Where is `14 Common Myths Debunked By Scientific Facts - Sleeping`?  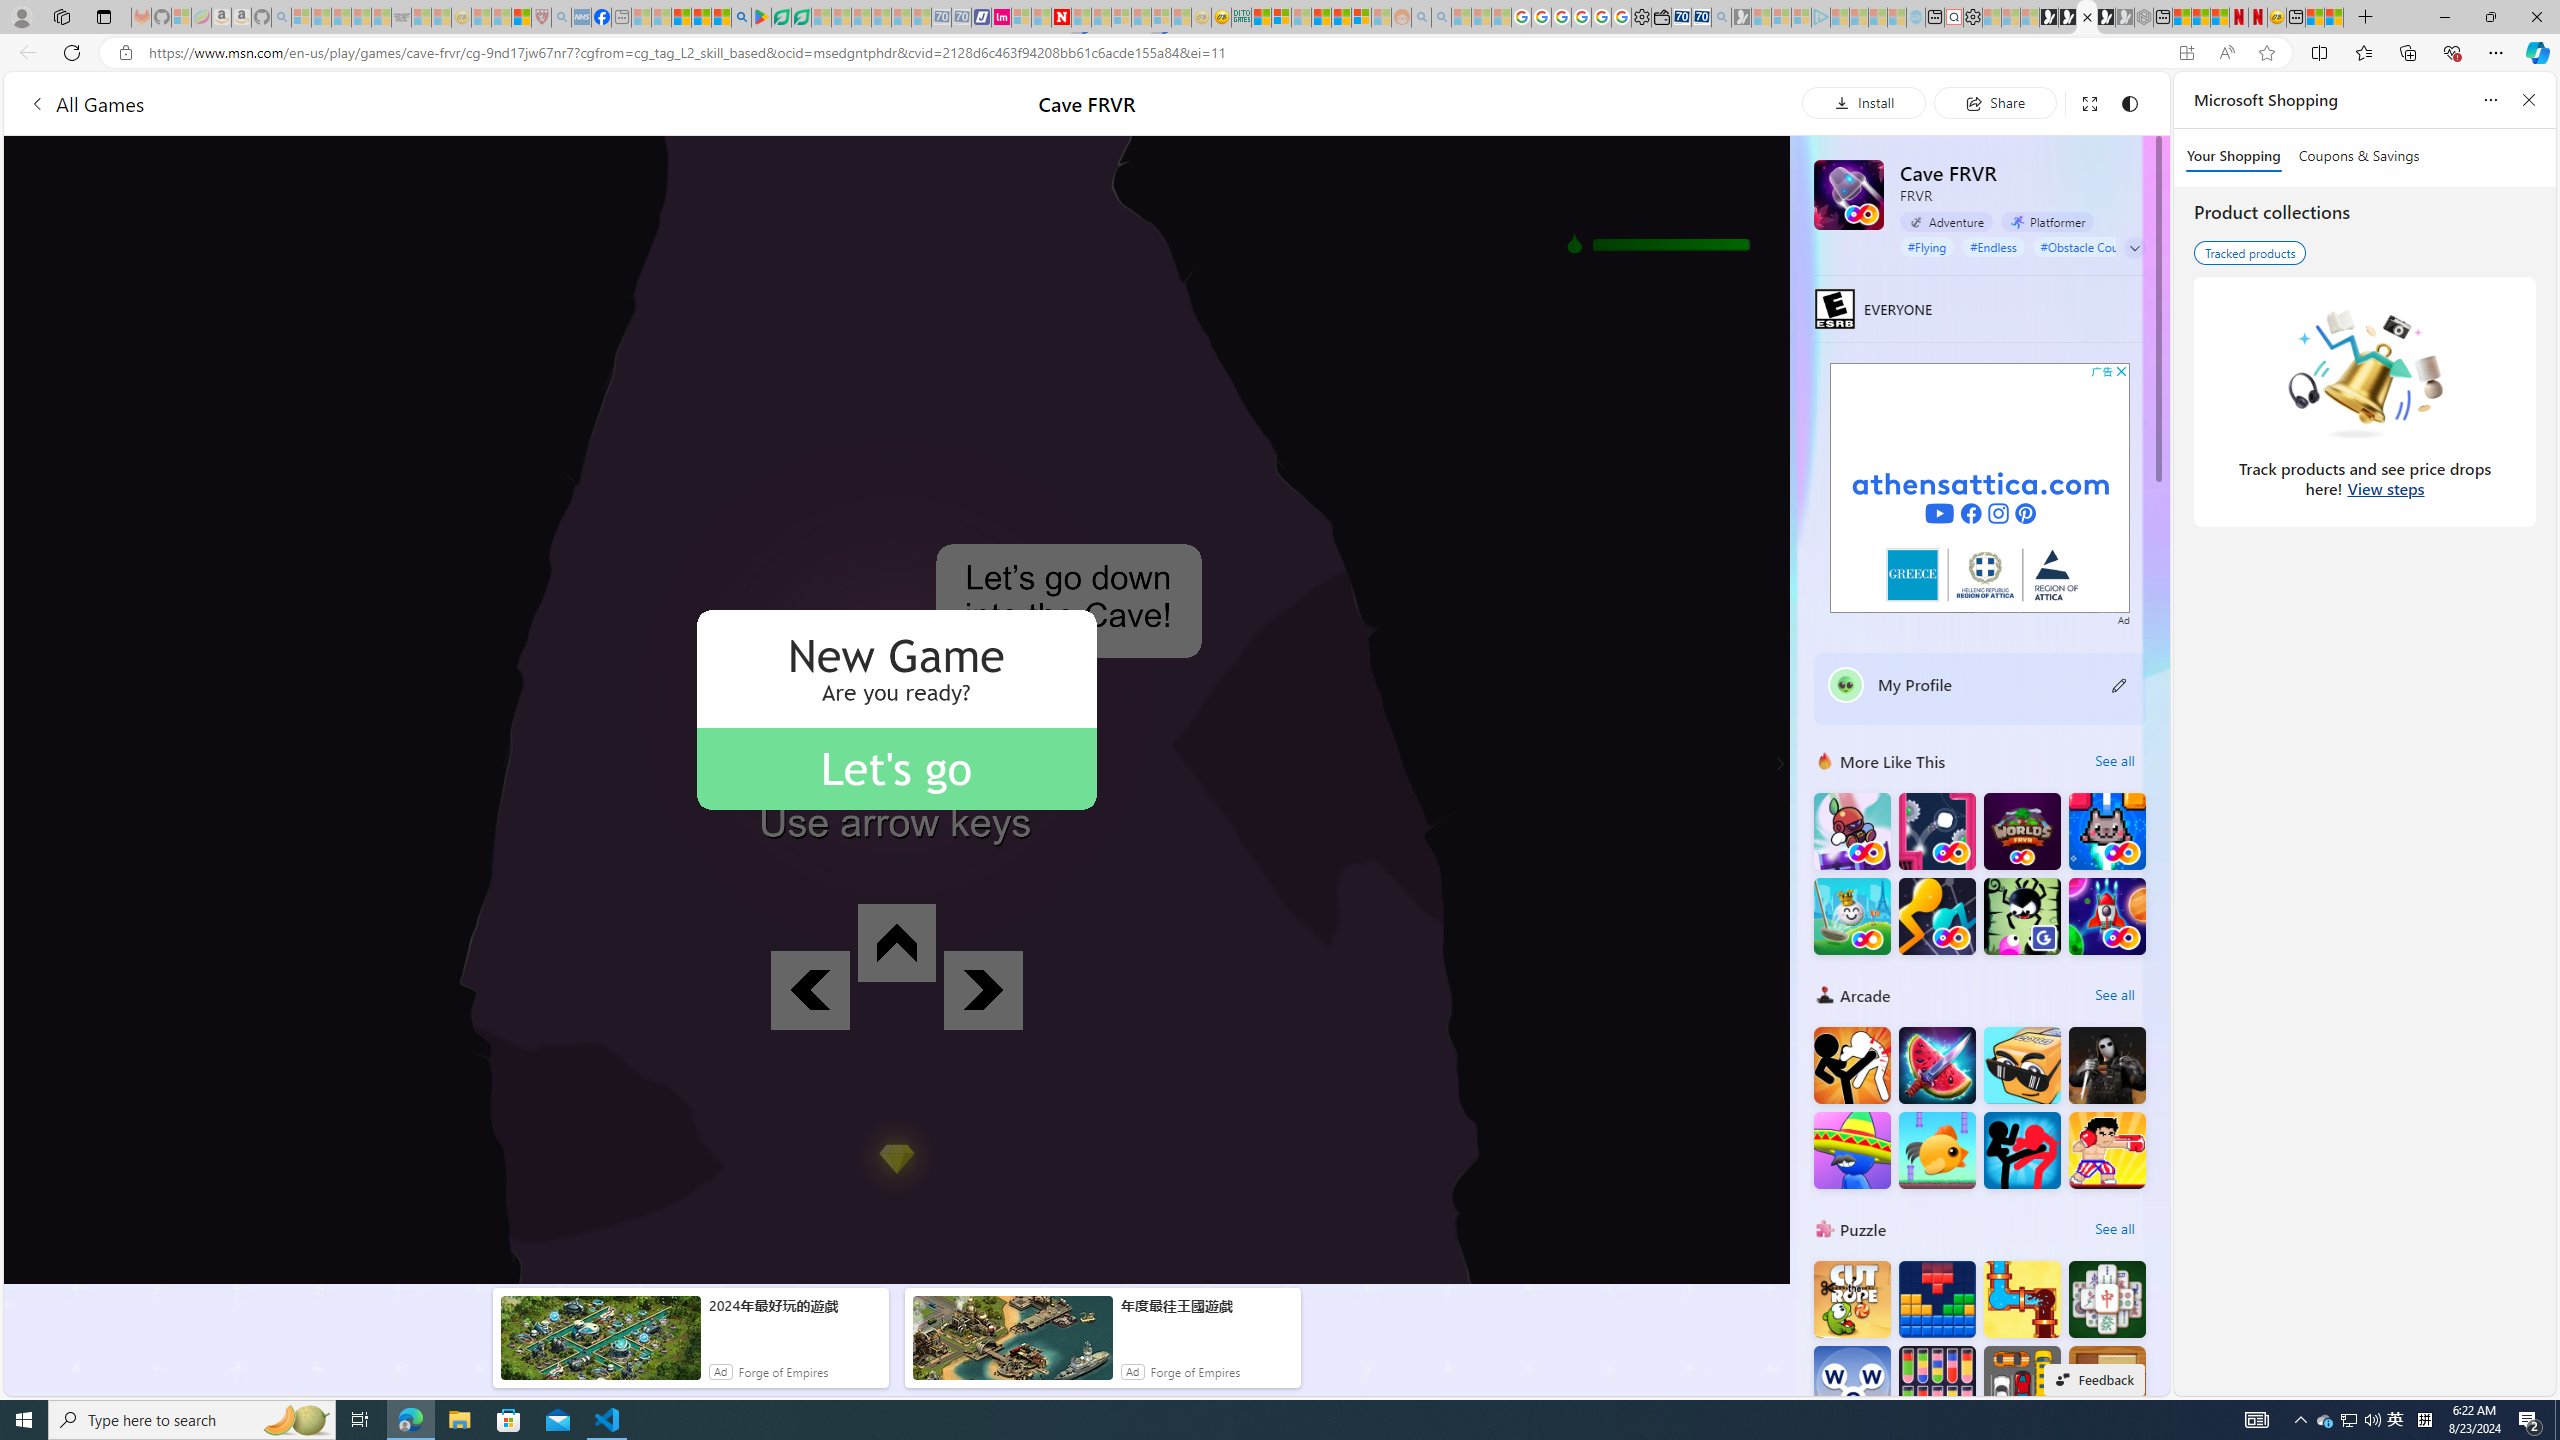 14 Common Myths Debunked By Scientific Facts - Sleeping is located at coordinates (1102, 17).